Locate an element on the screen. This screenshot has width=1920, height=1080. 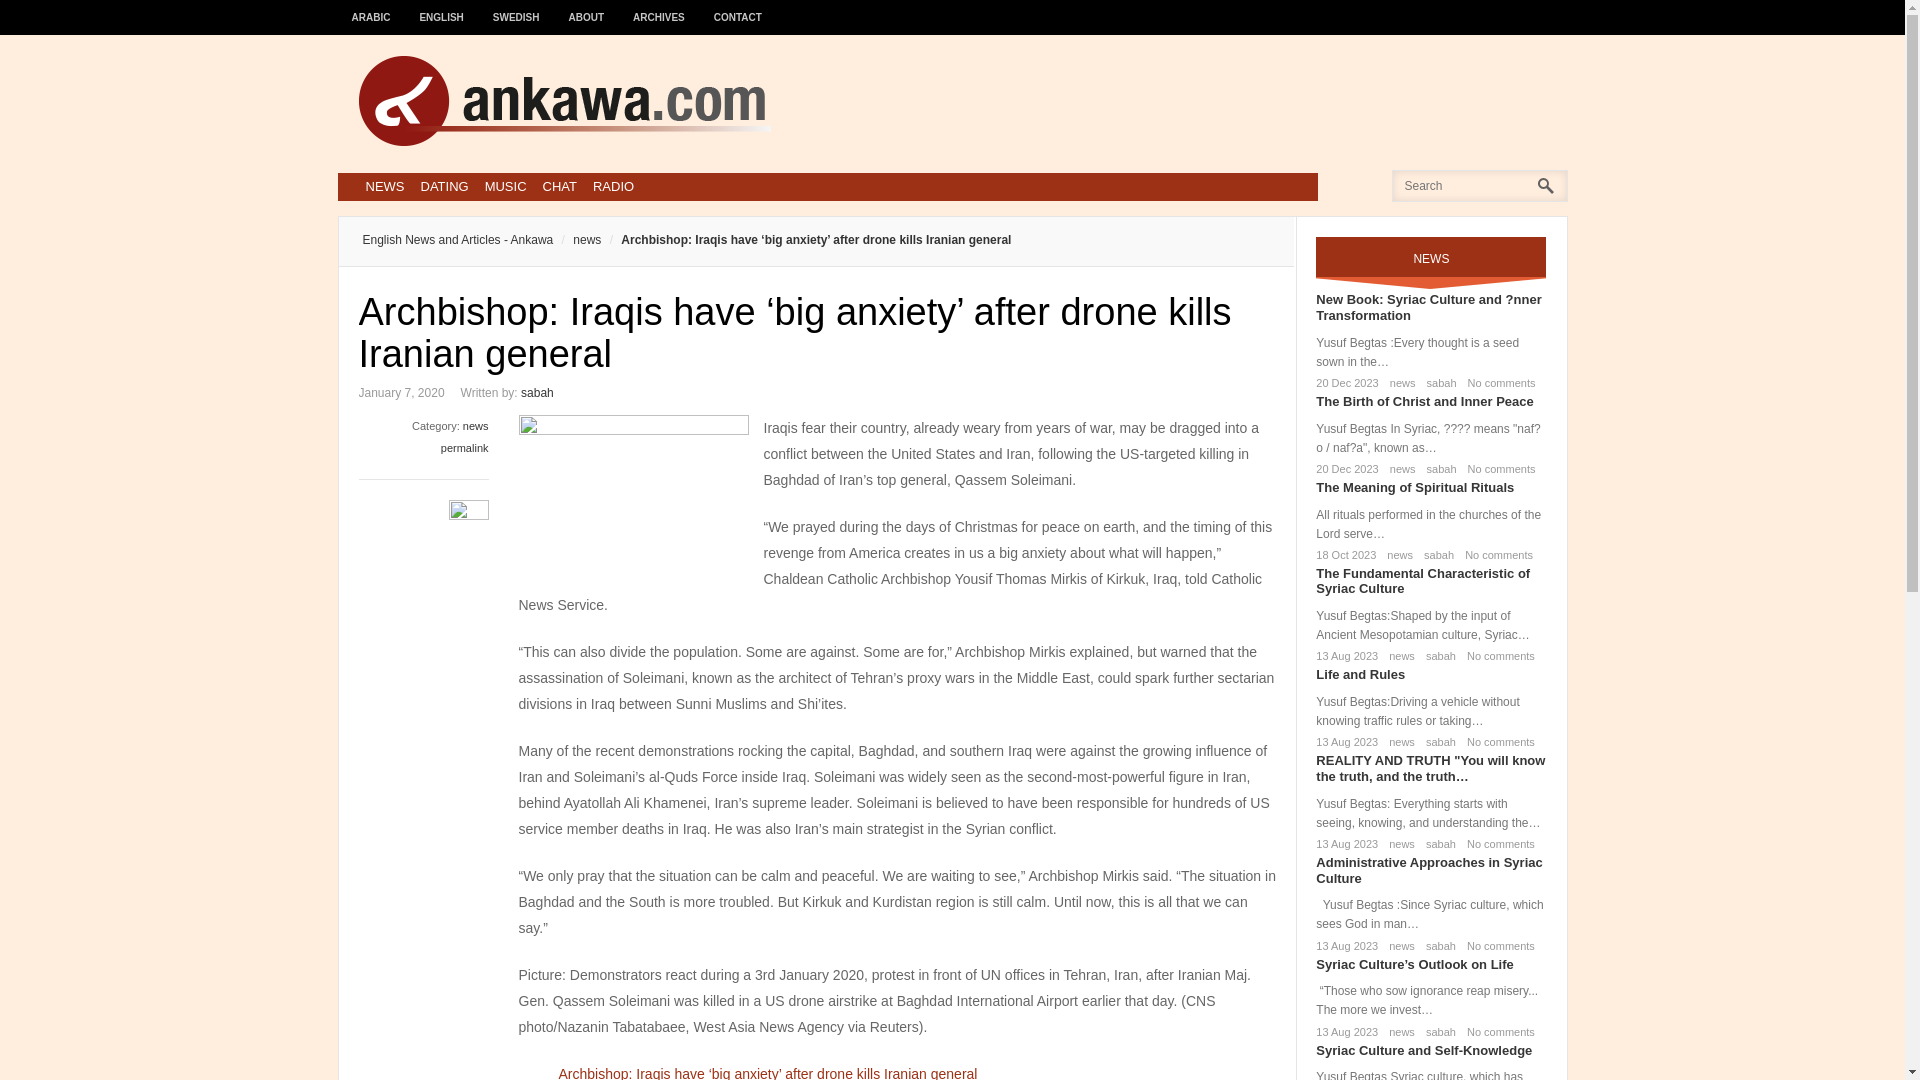
Administrative Approaches in Syriac Culture is located at coordinates (1428, 870).